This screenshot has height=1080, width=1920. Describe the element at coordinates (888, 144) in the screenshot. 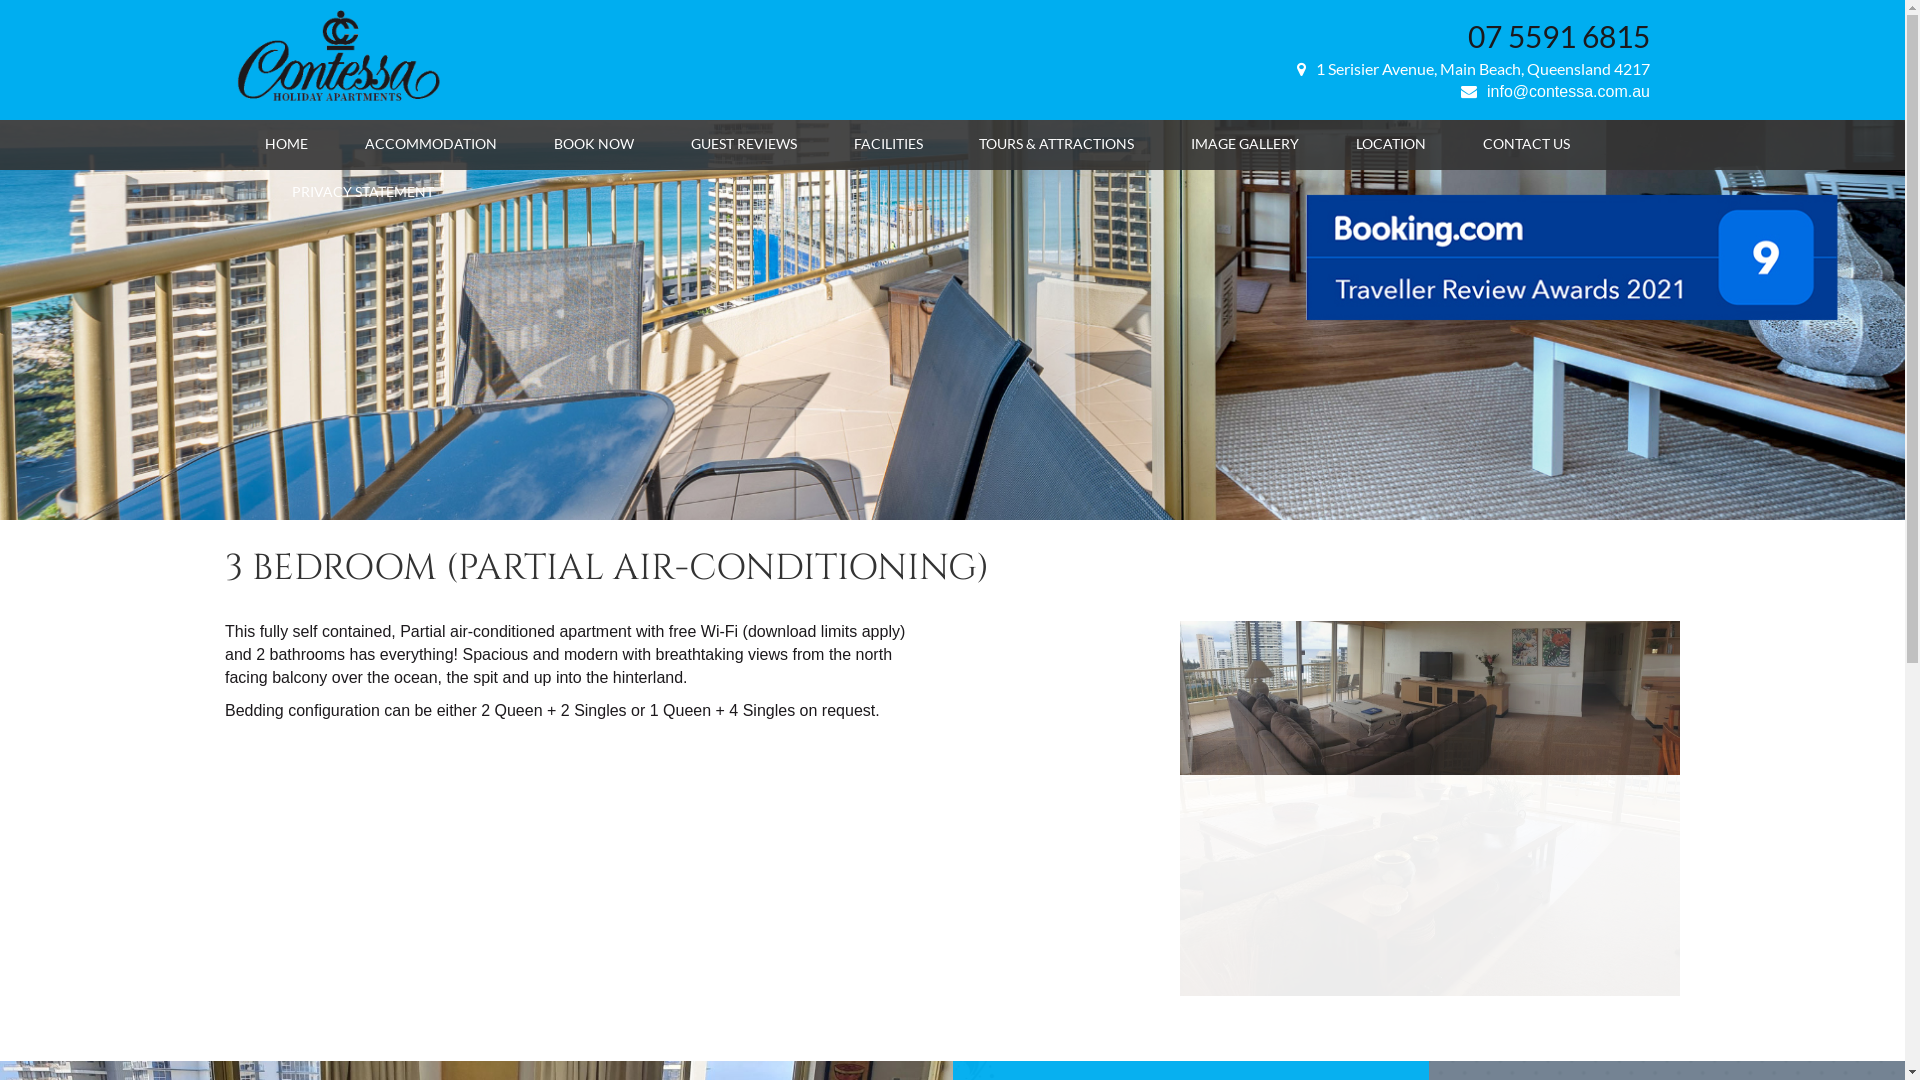

I see `FACILITIES` at that location.